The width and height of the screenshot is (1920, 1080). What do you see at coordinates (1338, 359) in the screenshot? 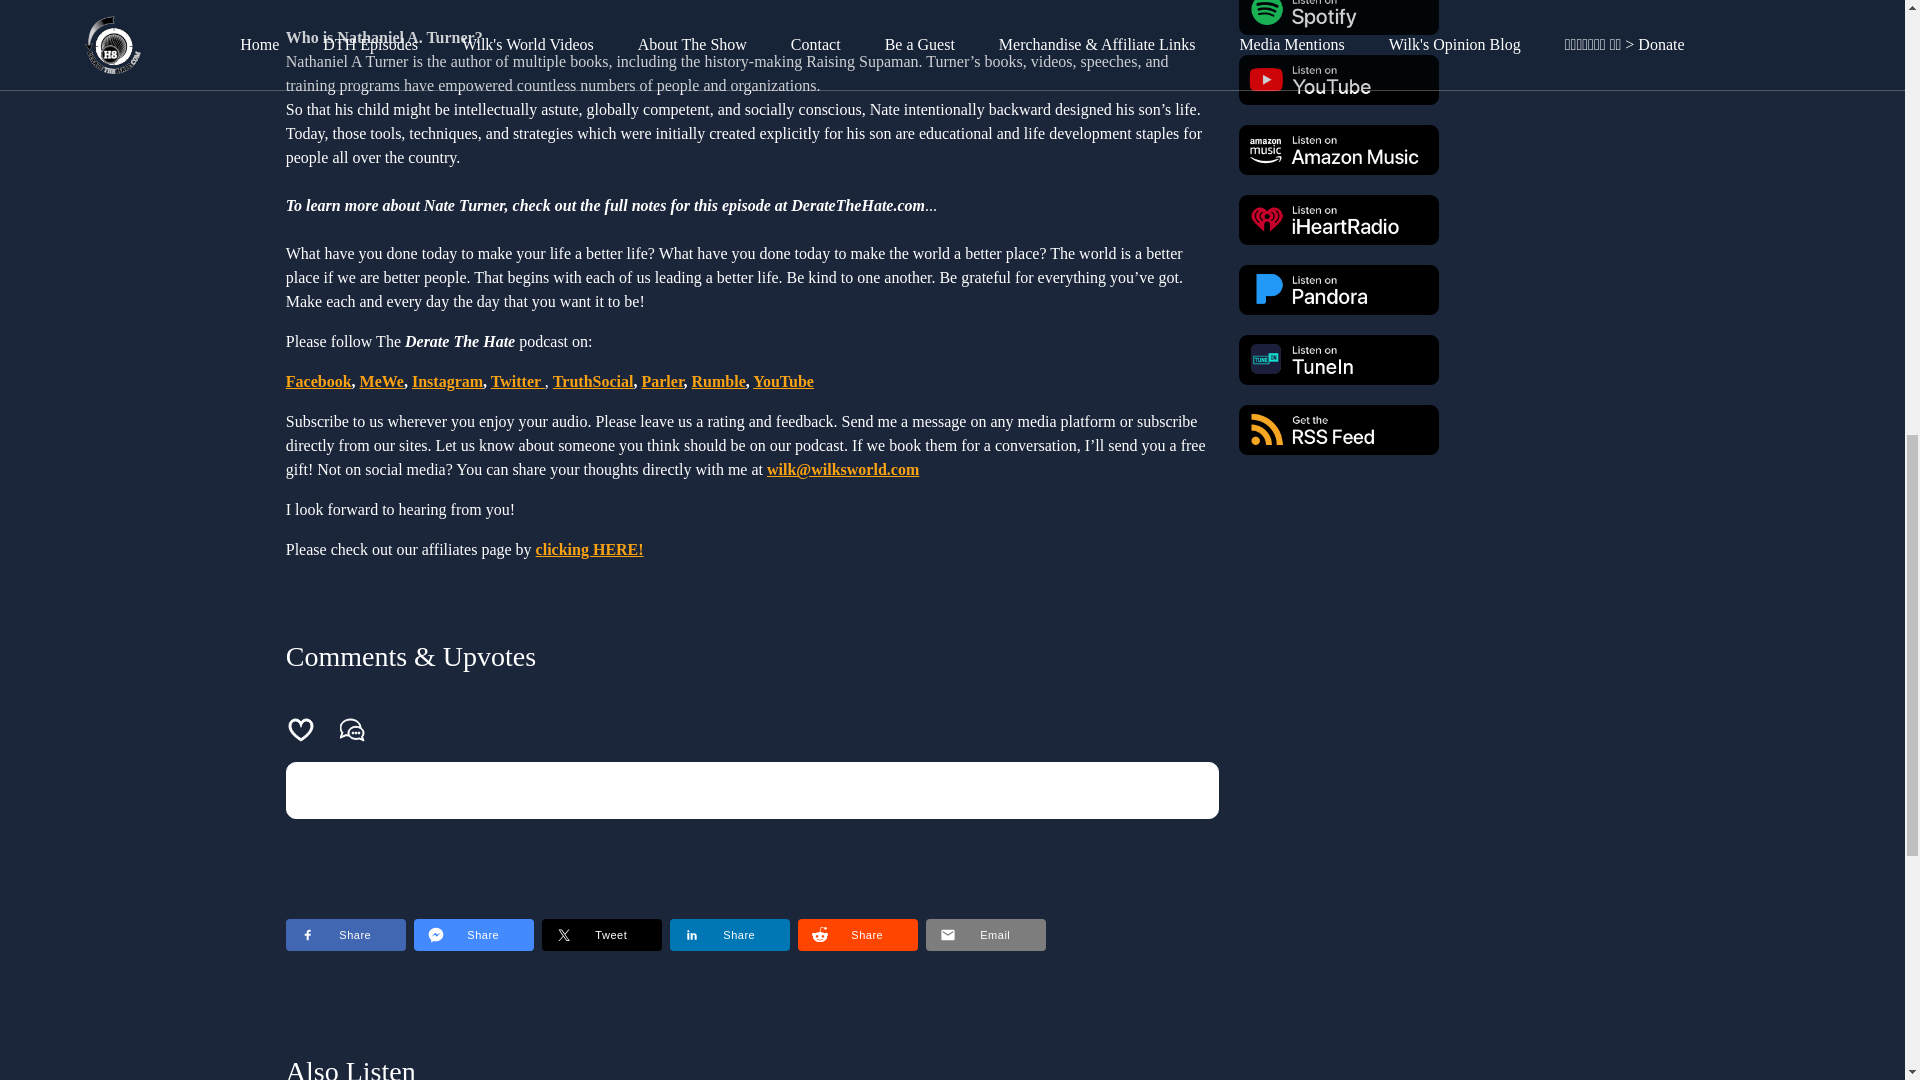
I see `Listen on TuneIN` at bounding box center [1338, 359].